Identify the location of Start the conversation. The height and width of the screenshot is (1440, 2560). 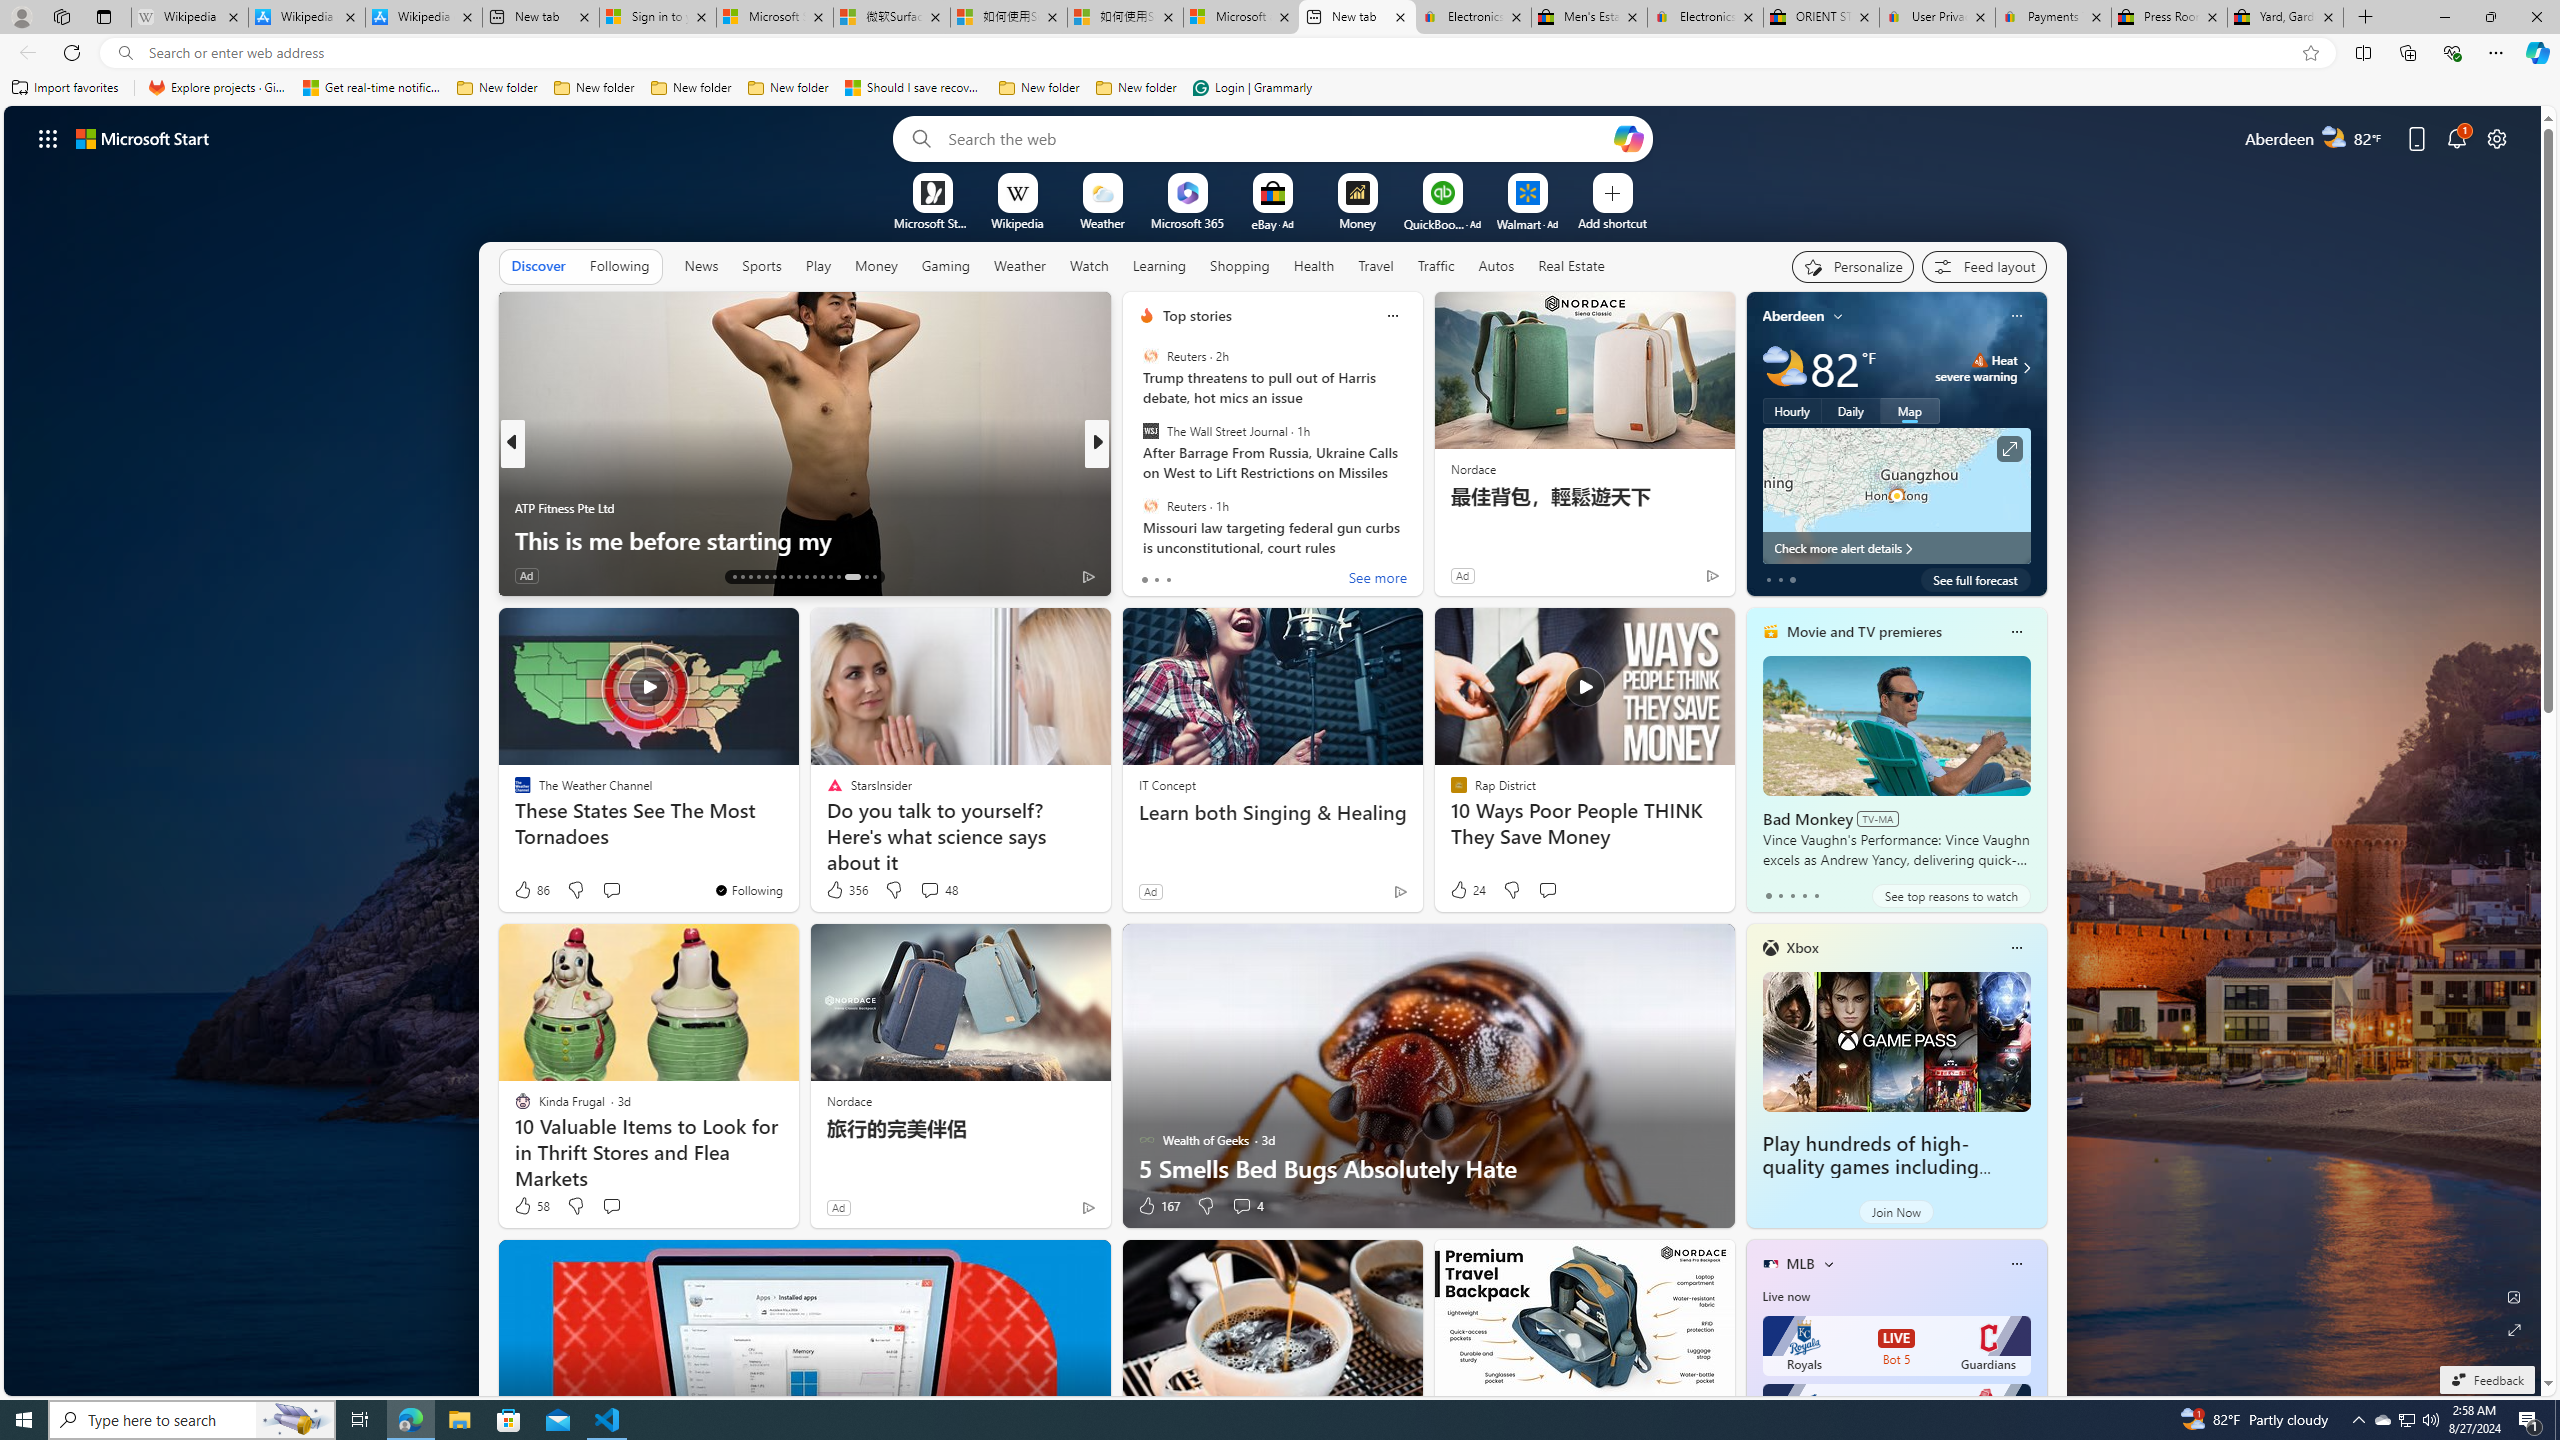
(611, 1206).